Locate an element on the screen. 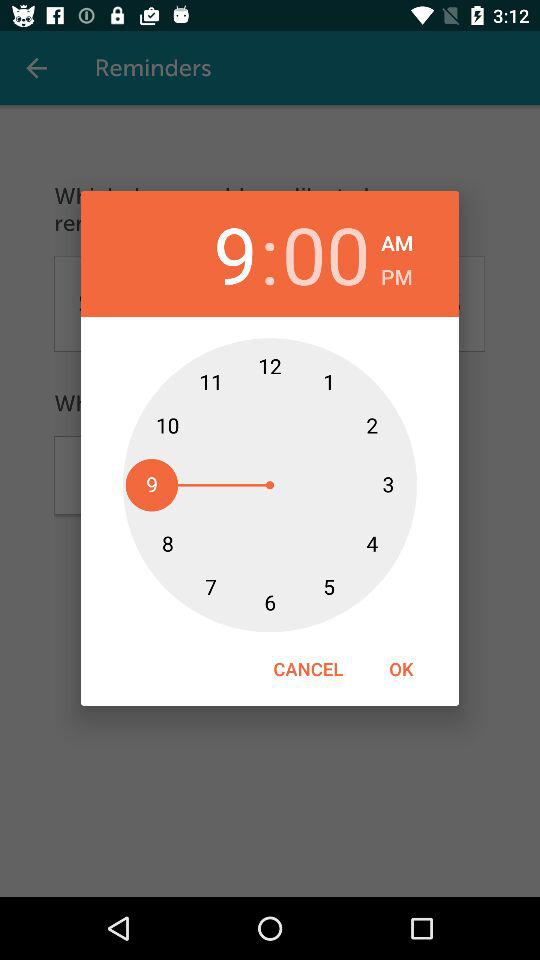 The height and width of the screenshot is (960, 540). open the pm item is located at coordinates (396, 274).